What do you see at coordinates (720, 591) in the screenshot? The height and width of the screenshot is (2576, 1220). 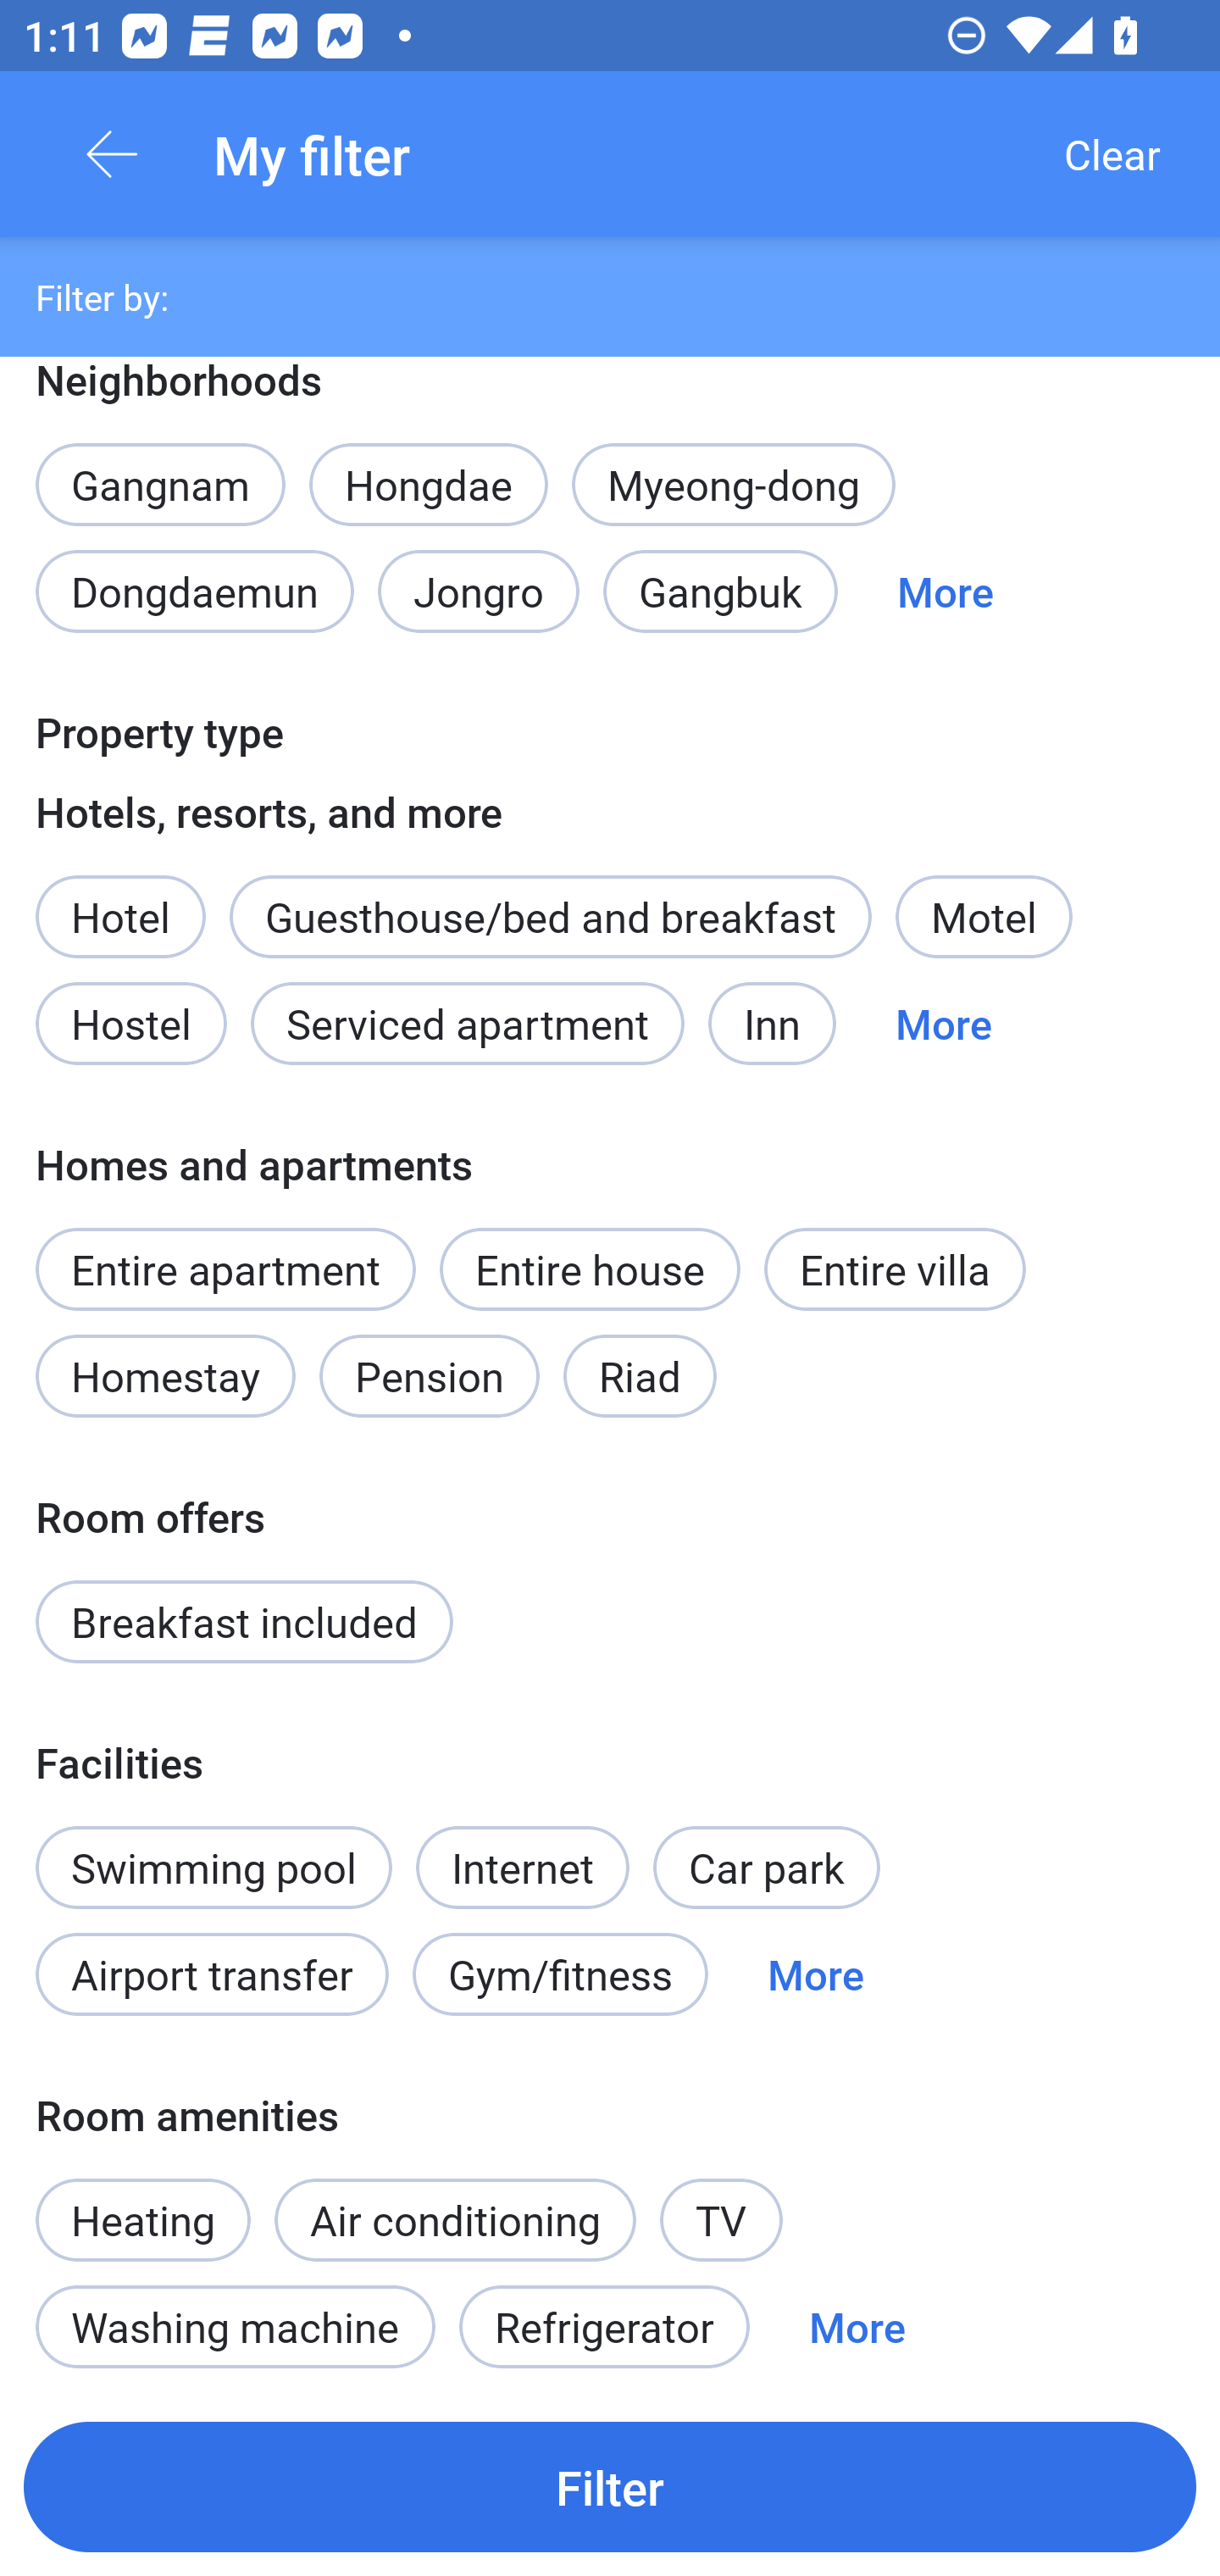 I see `Gangbuk` at bounding box center [720, 591].